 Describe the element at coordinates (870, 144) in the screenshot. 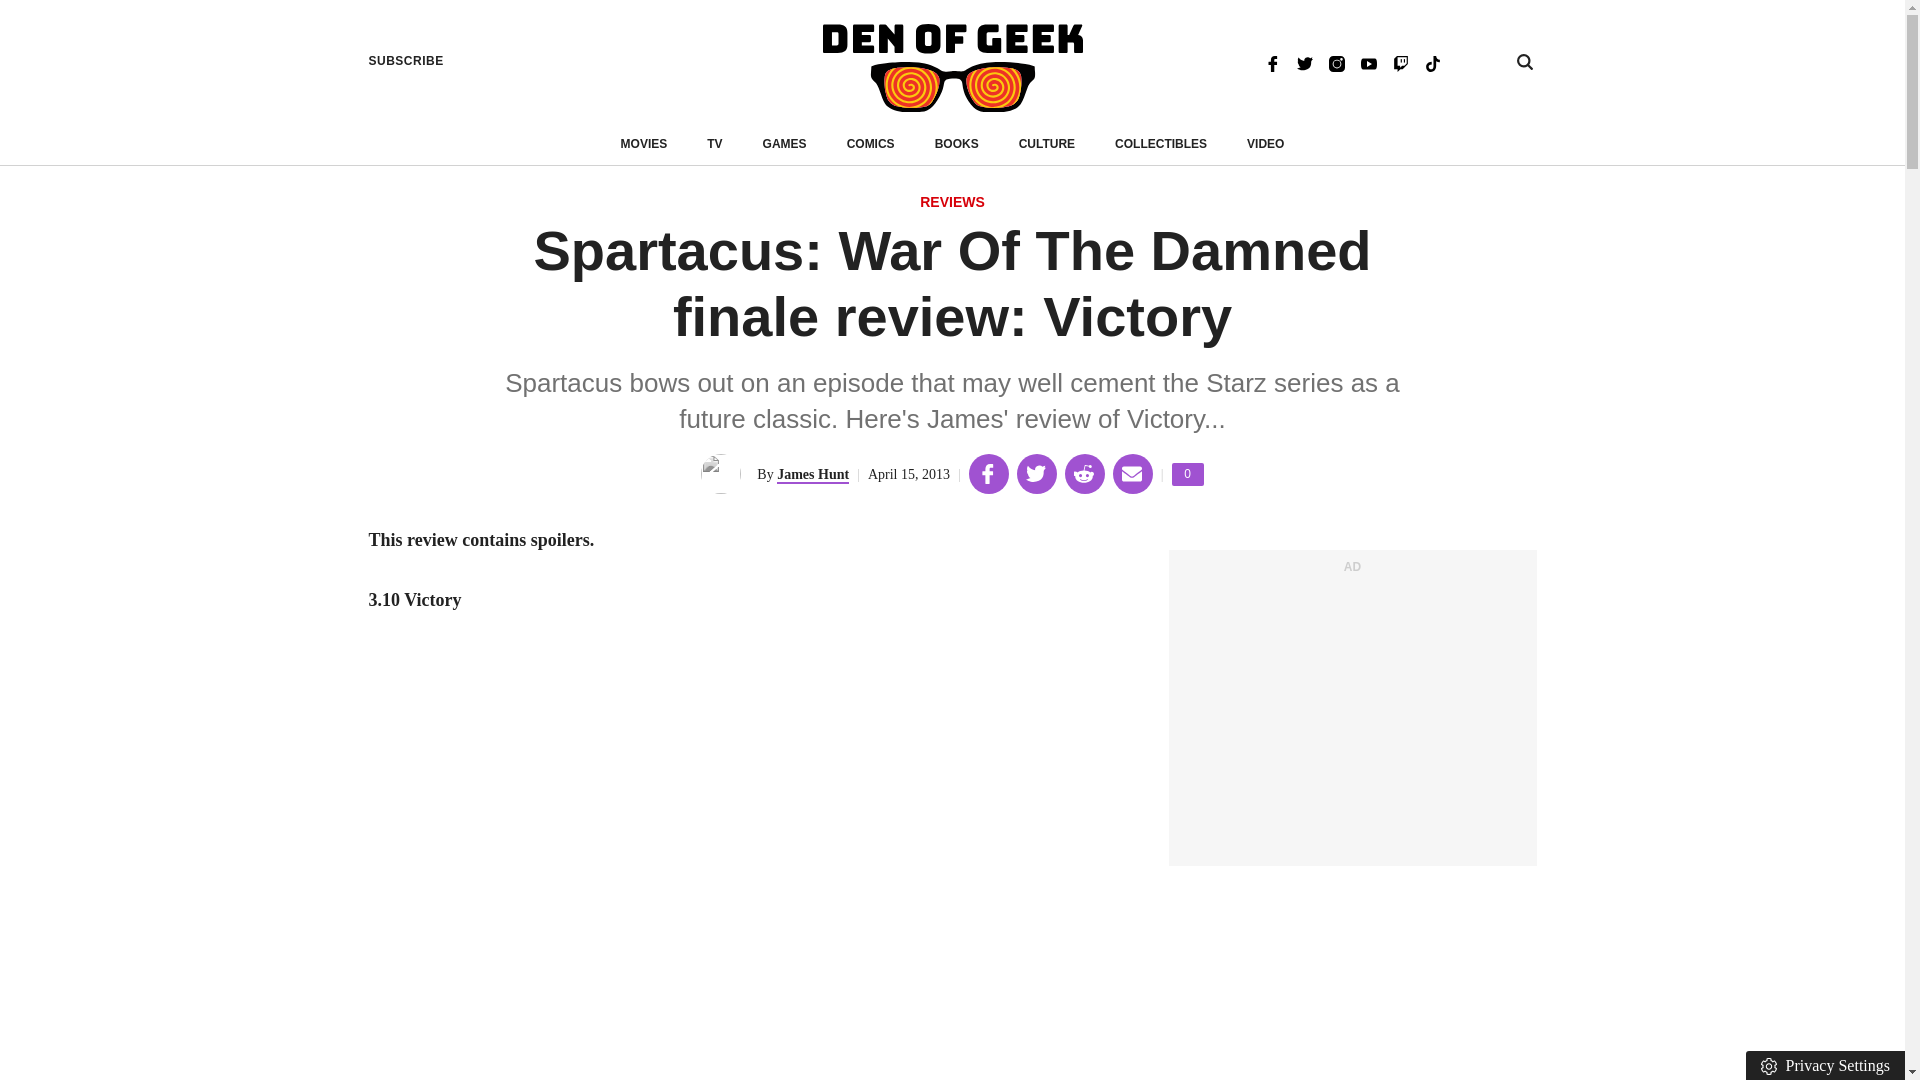

I see `COMICS` at that location.